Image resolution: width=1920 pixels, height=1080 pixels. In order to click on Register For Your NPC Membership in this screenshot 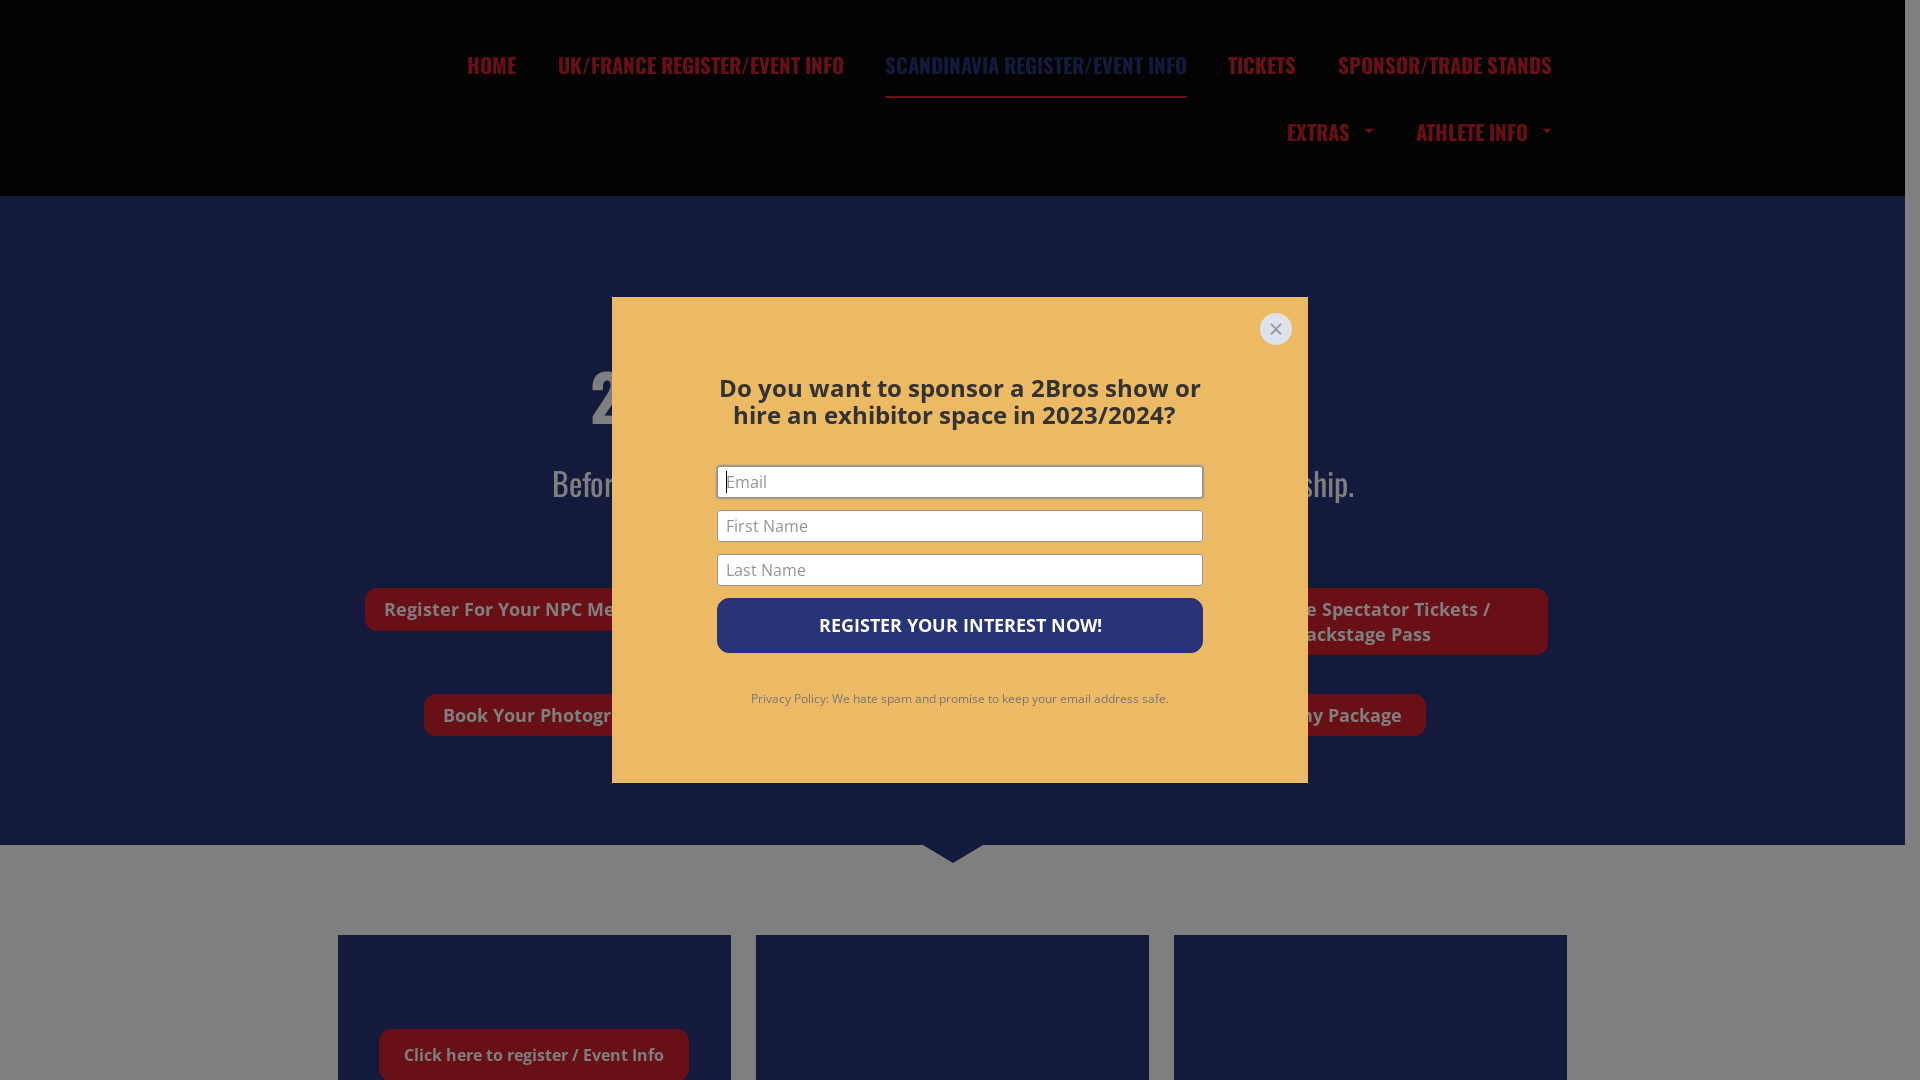, I will do `click(542, 610)`.